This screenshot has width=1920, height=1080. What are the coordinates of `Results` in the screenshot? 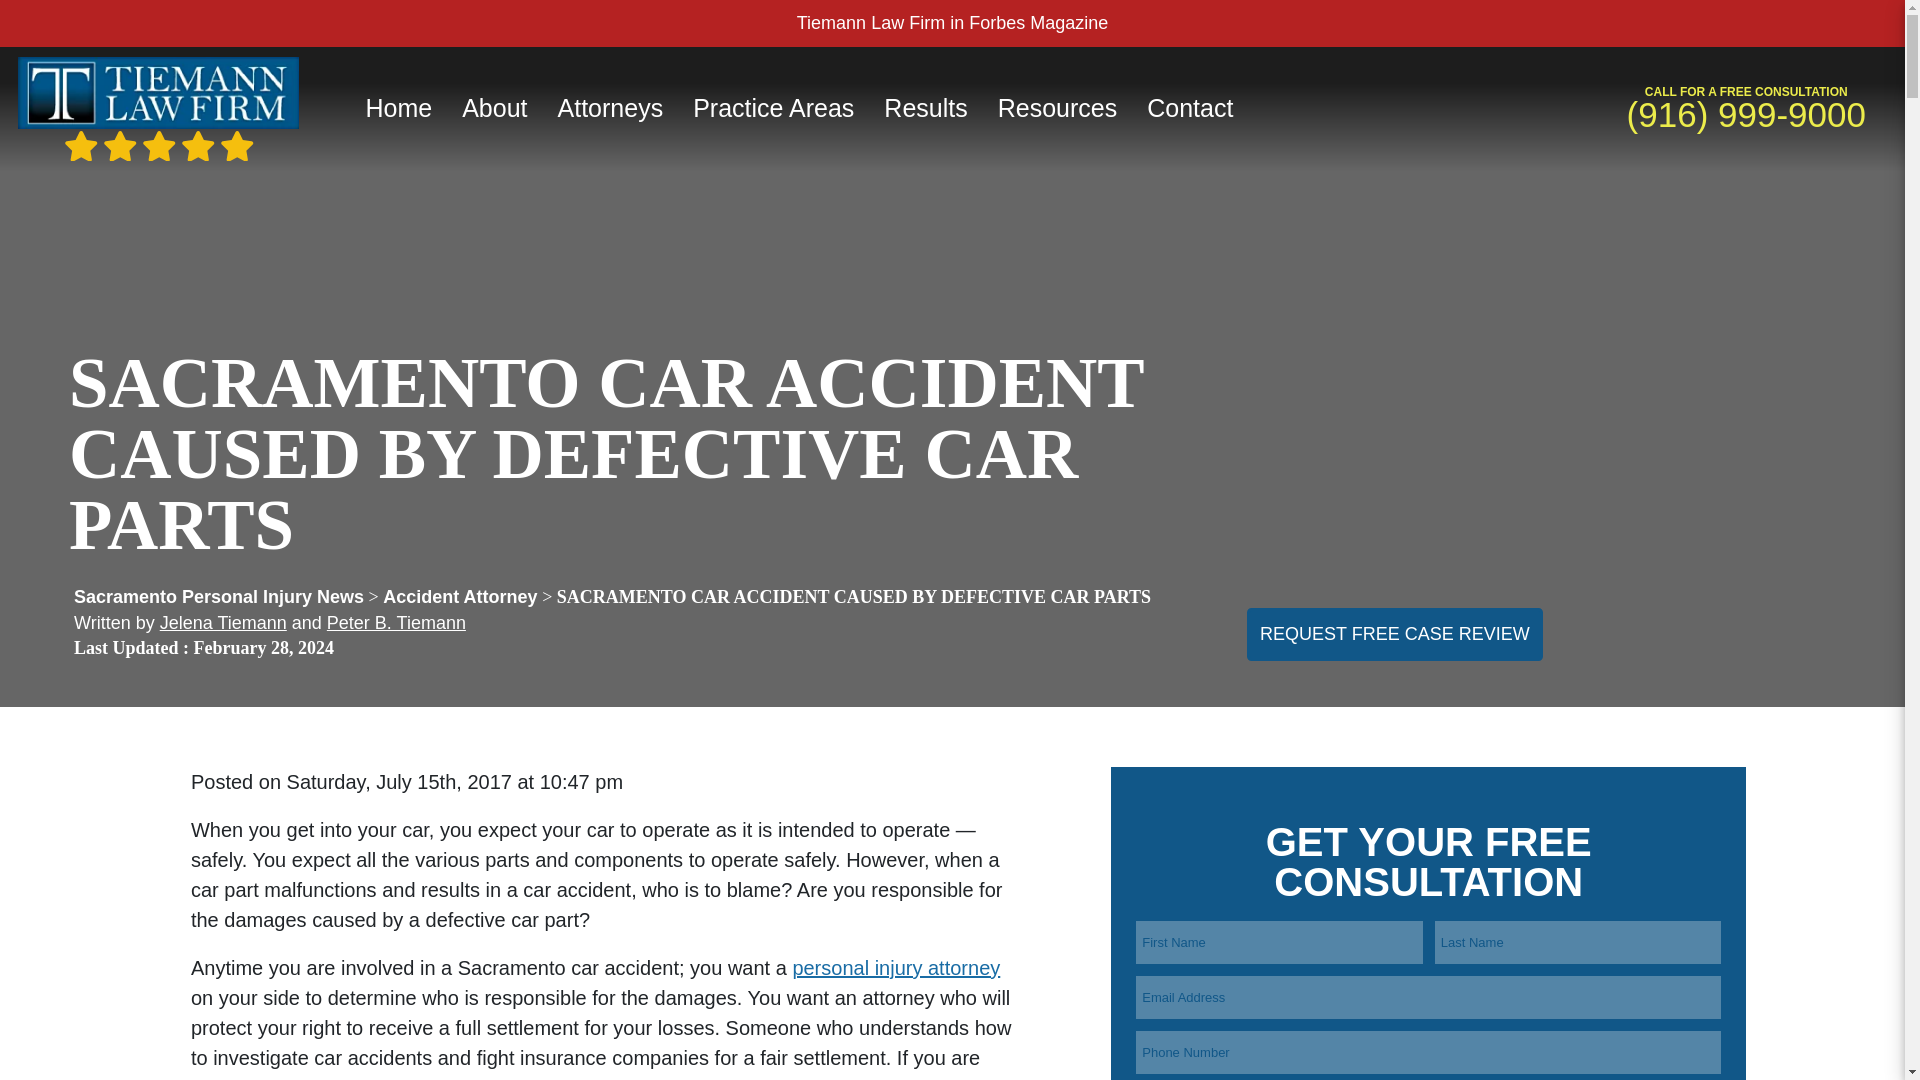 It's located at (925, 108).